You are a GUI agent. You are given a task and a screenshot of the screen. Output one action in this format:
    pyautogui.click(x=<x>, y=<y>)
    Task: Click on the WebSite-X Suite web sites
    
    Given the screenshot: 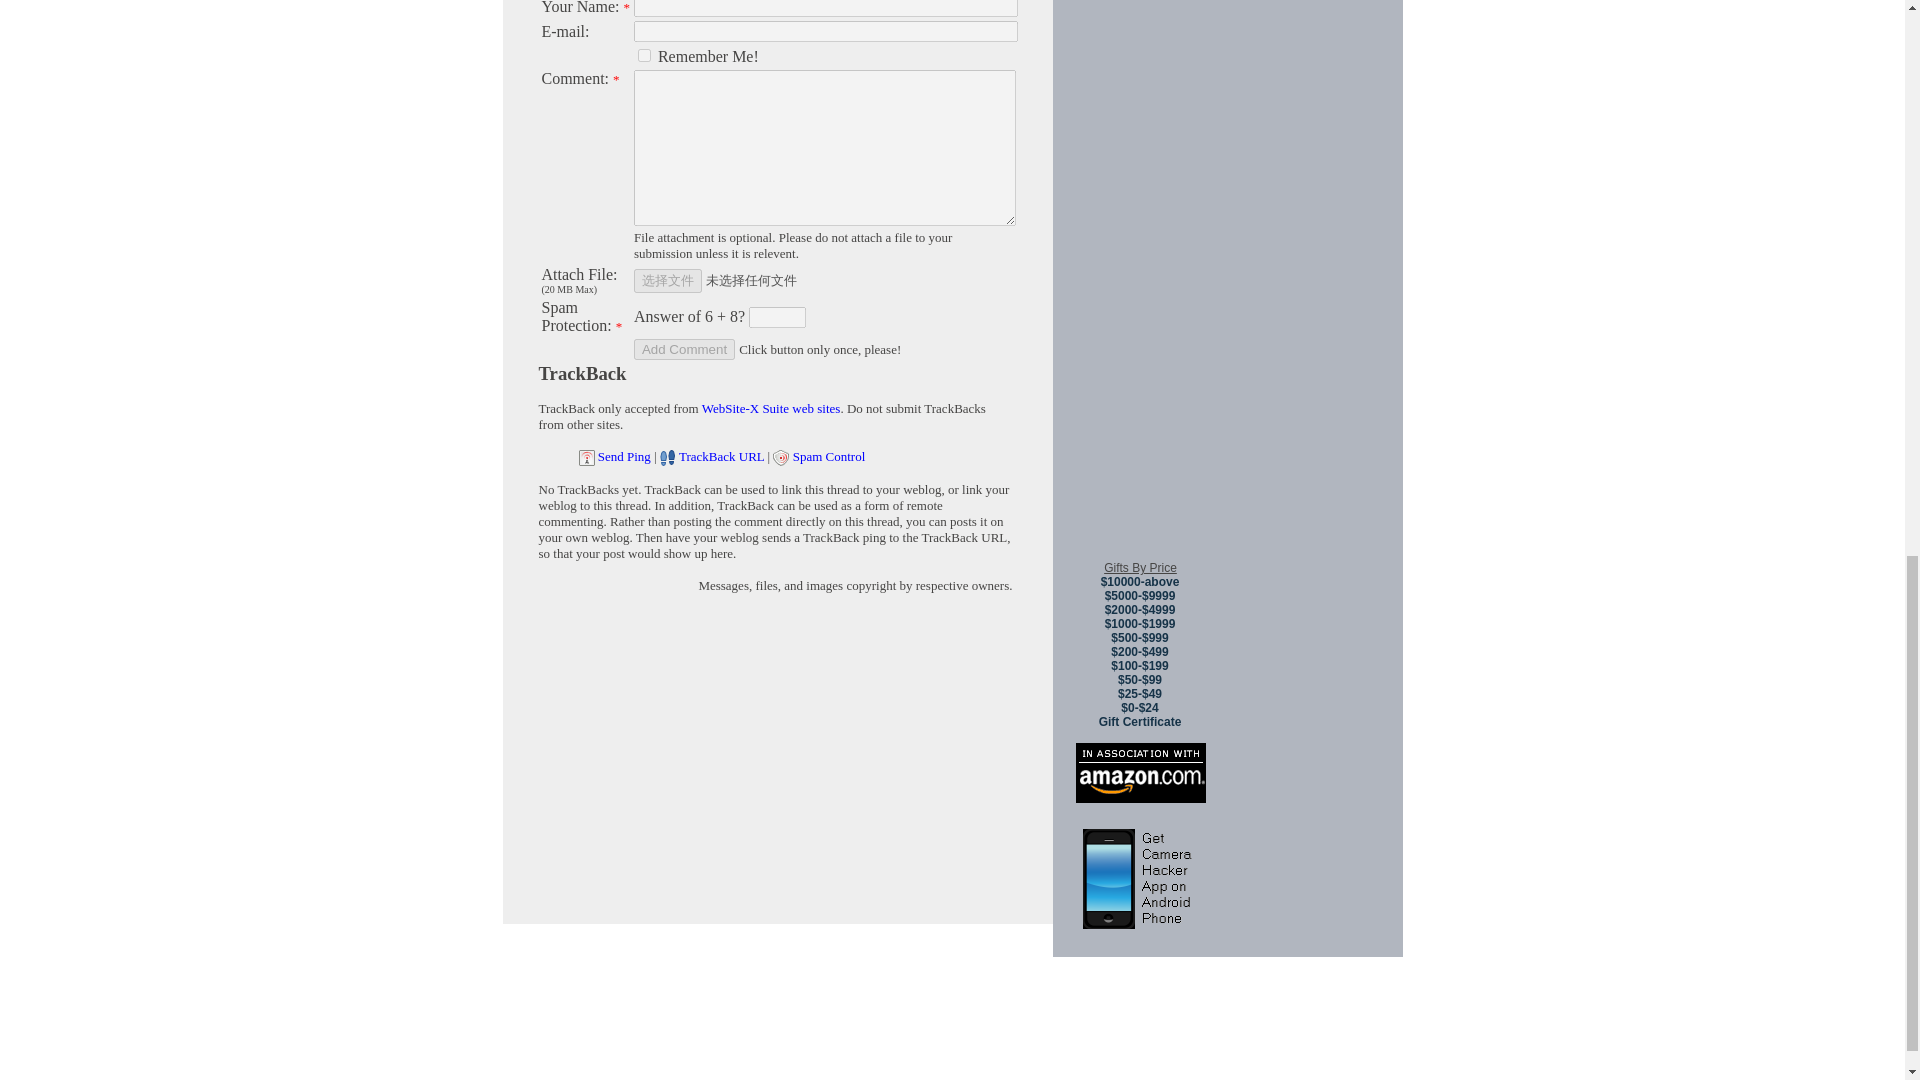 What is the action you would take?
    pyautogui.click(x=771, y=408)
    